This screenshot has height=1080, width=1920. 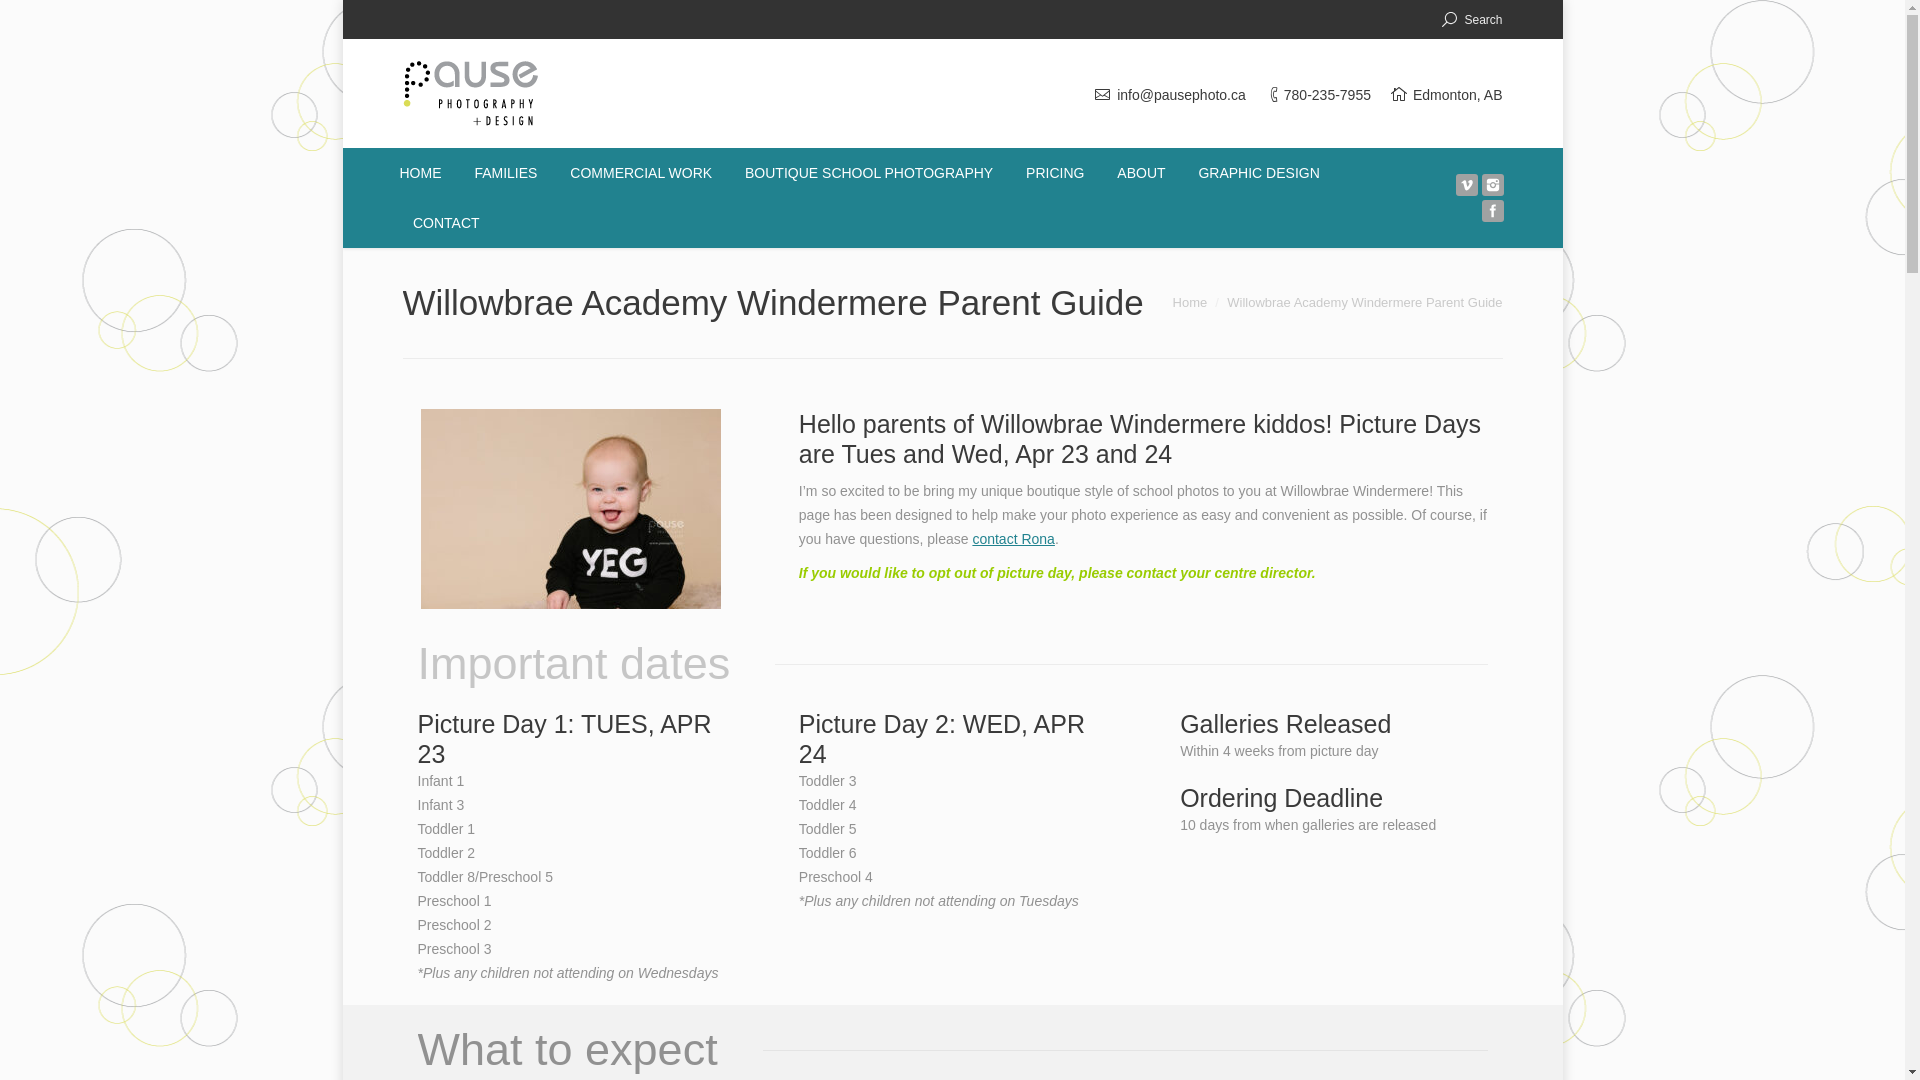 I want to click on Facebook, so click(x=1492, y=210).